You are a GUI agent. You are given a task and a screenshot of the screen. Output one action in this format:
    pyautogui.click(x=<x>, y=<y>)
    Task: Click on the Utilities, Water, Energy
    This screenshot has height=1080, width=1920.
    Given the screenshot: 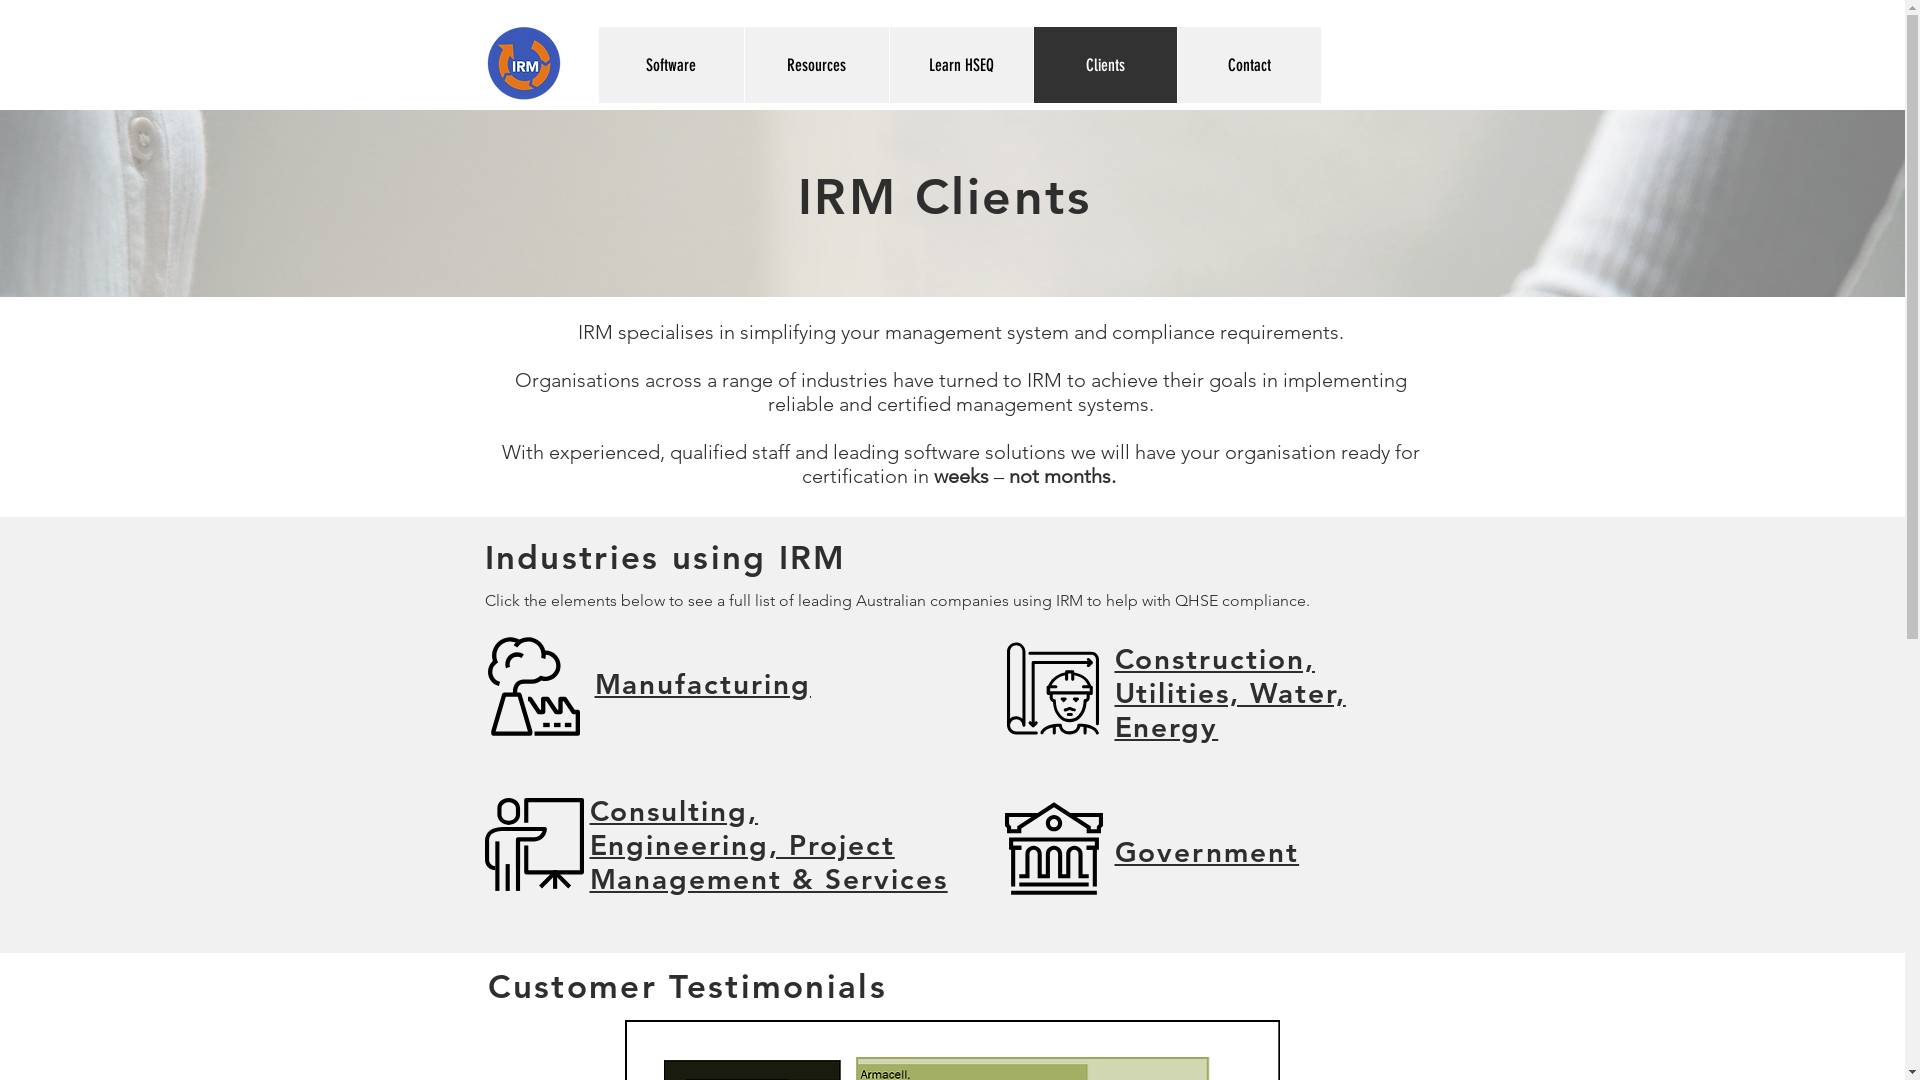 What is the action you would take?
    pyautogui.click(x=1230, y=710)
    